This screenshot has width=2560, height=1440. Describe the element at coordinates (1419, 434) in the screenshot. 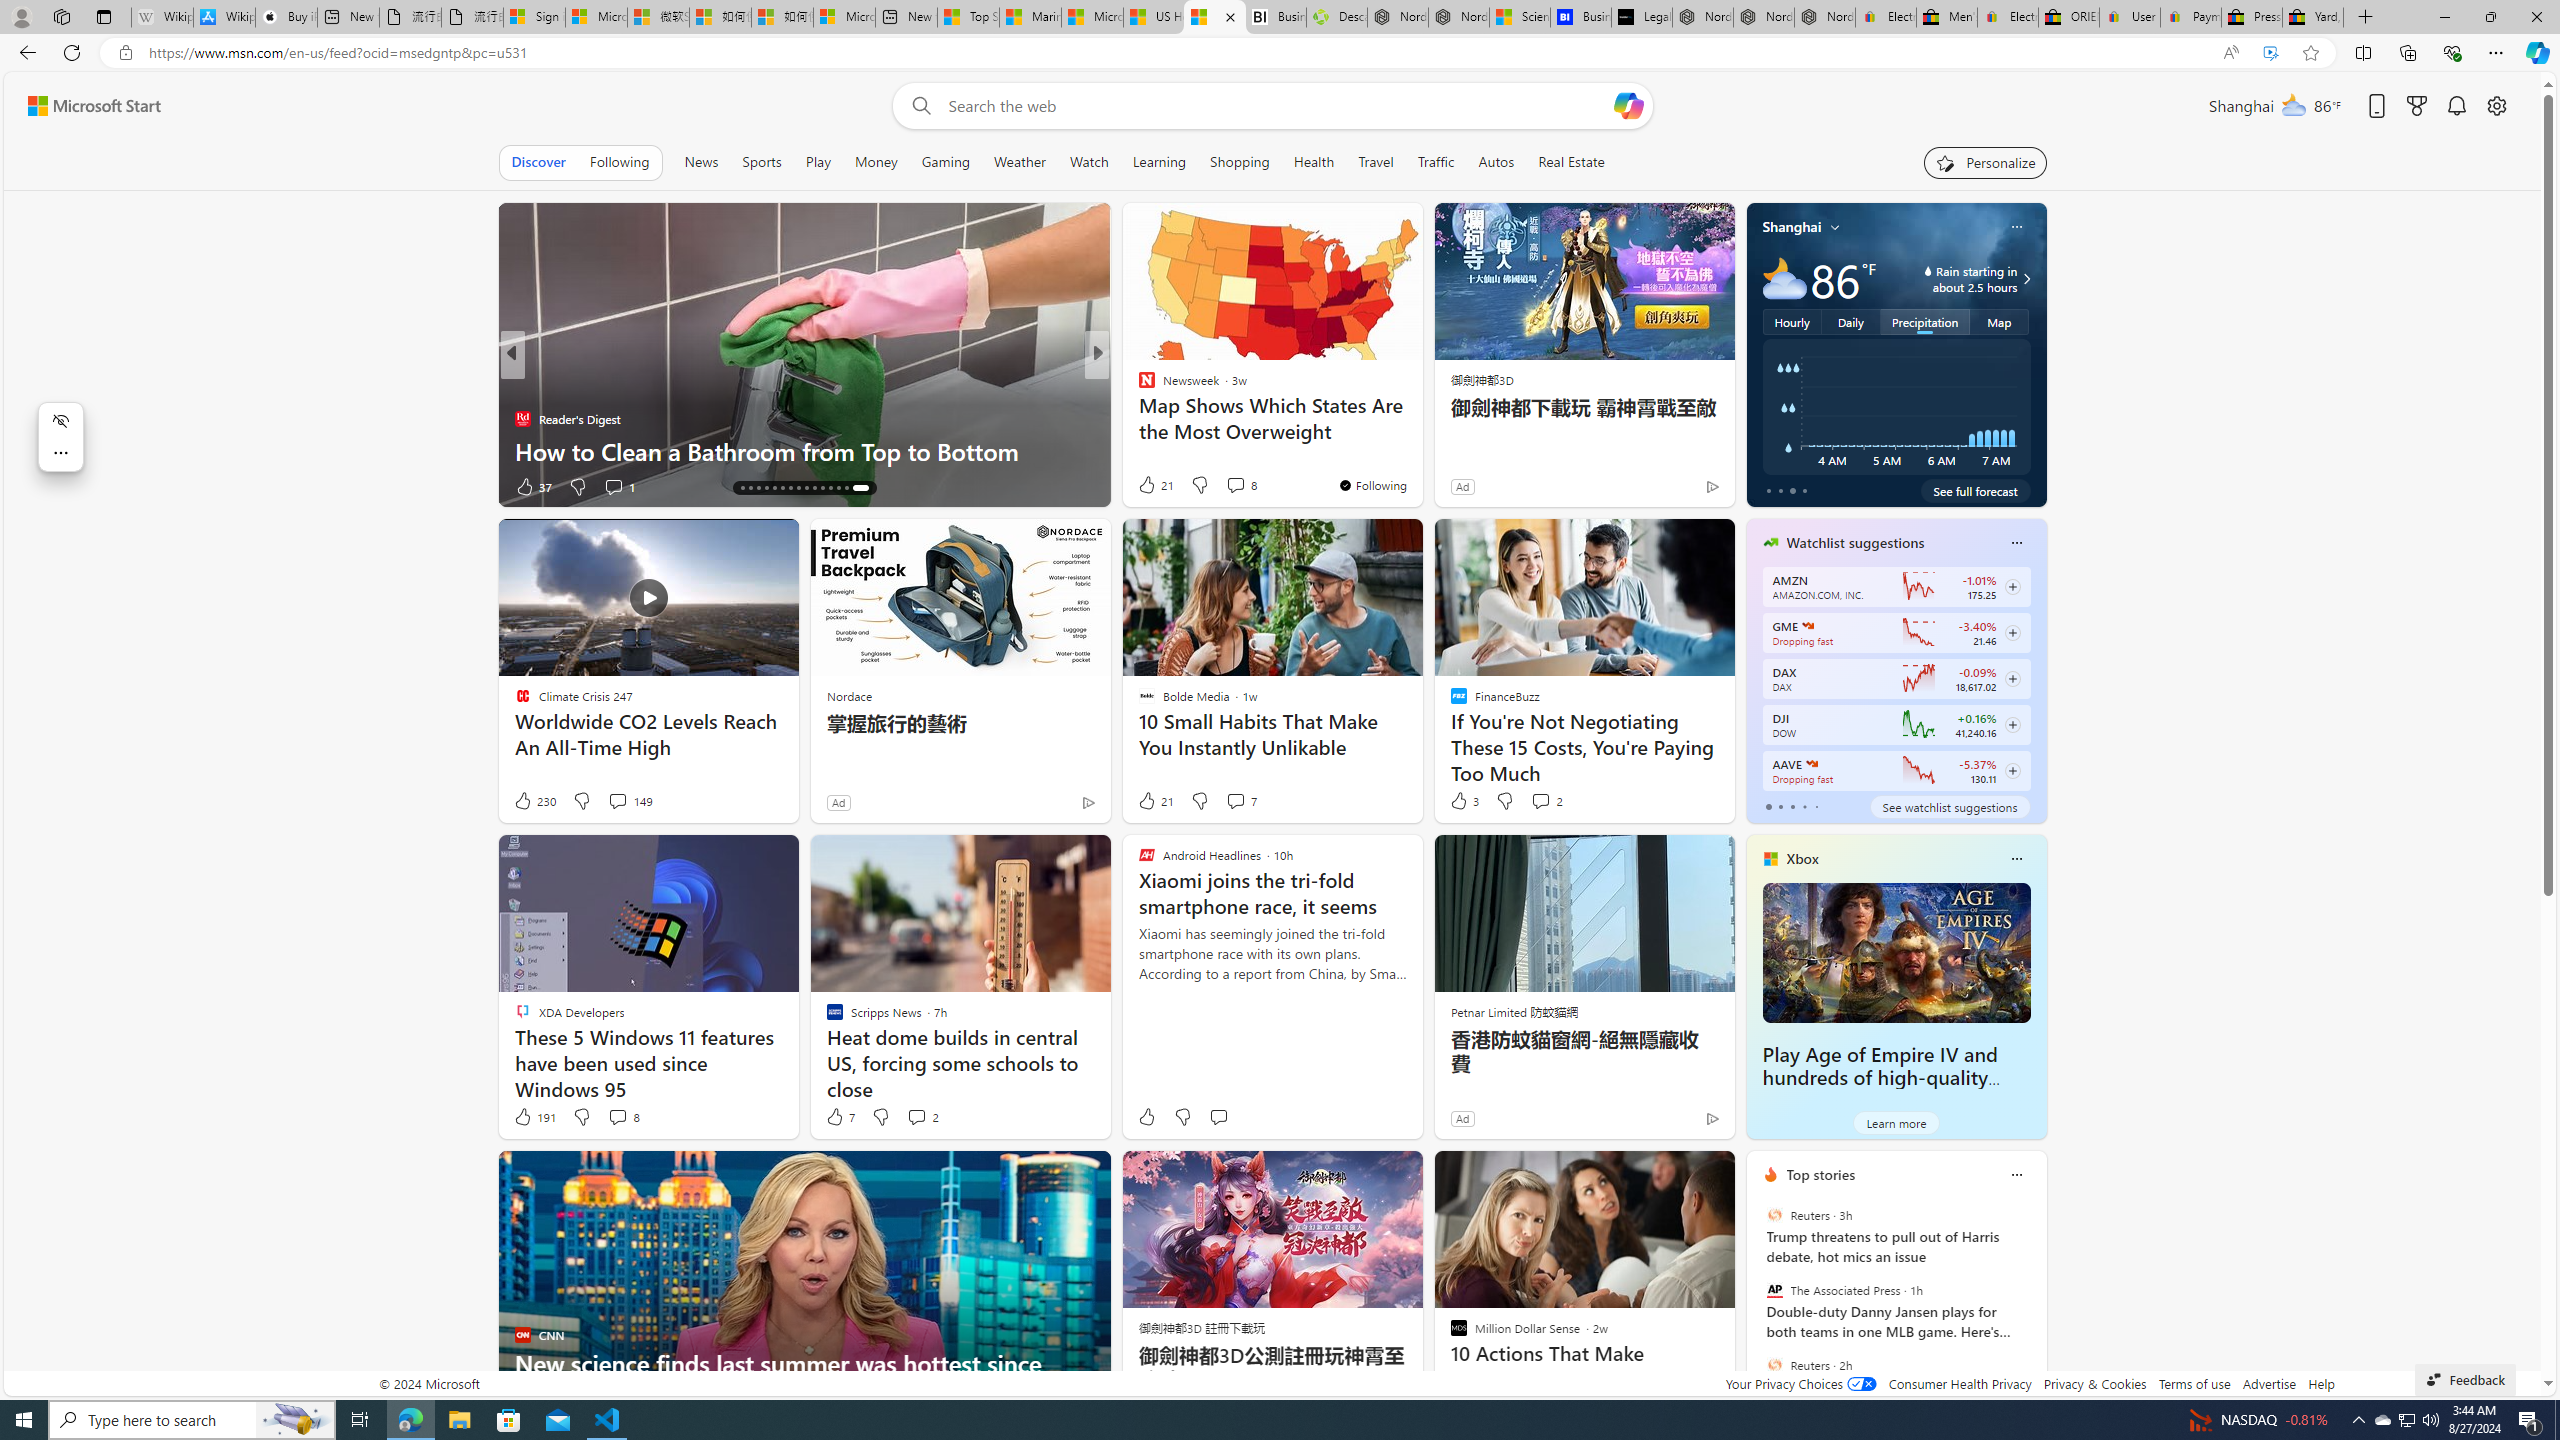

I see `Severe Storms To Strike Plains To Great Lakes Early Week` at that location.